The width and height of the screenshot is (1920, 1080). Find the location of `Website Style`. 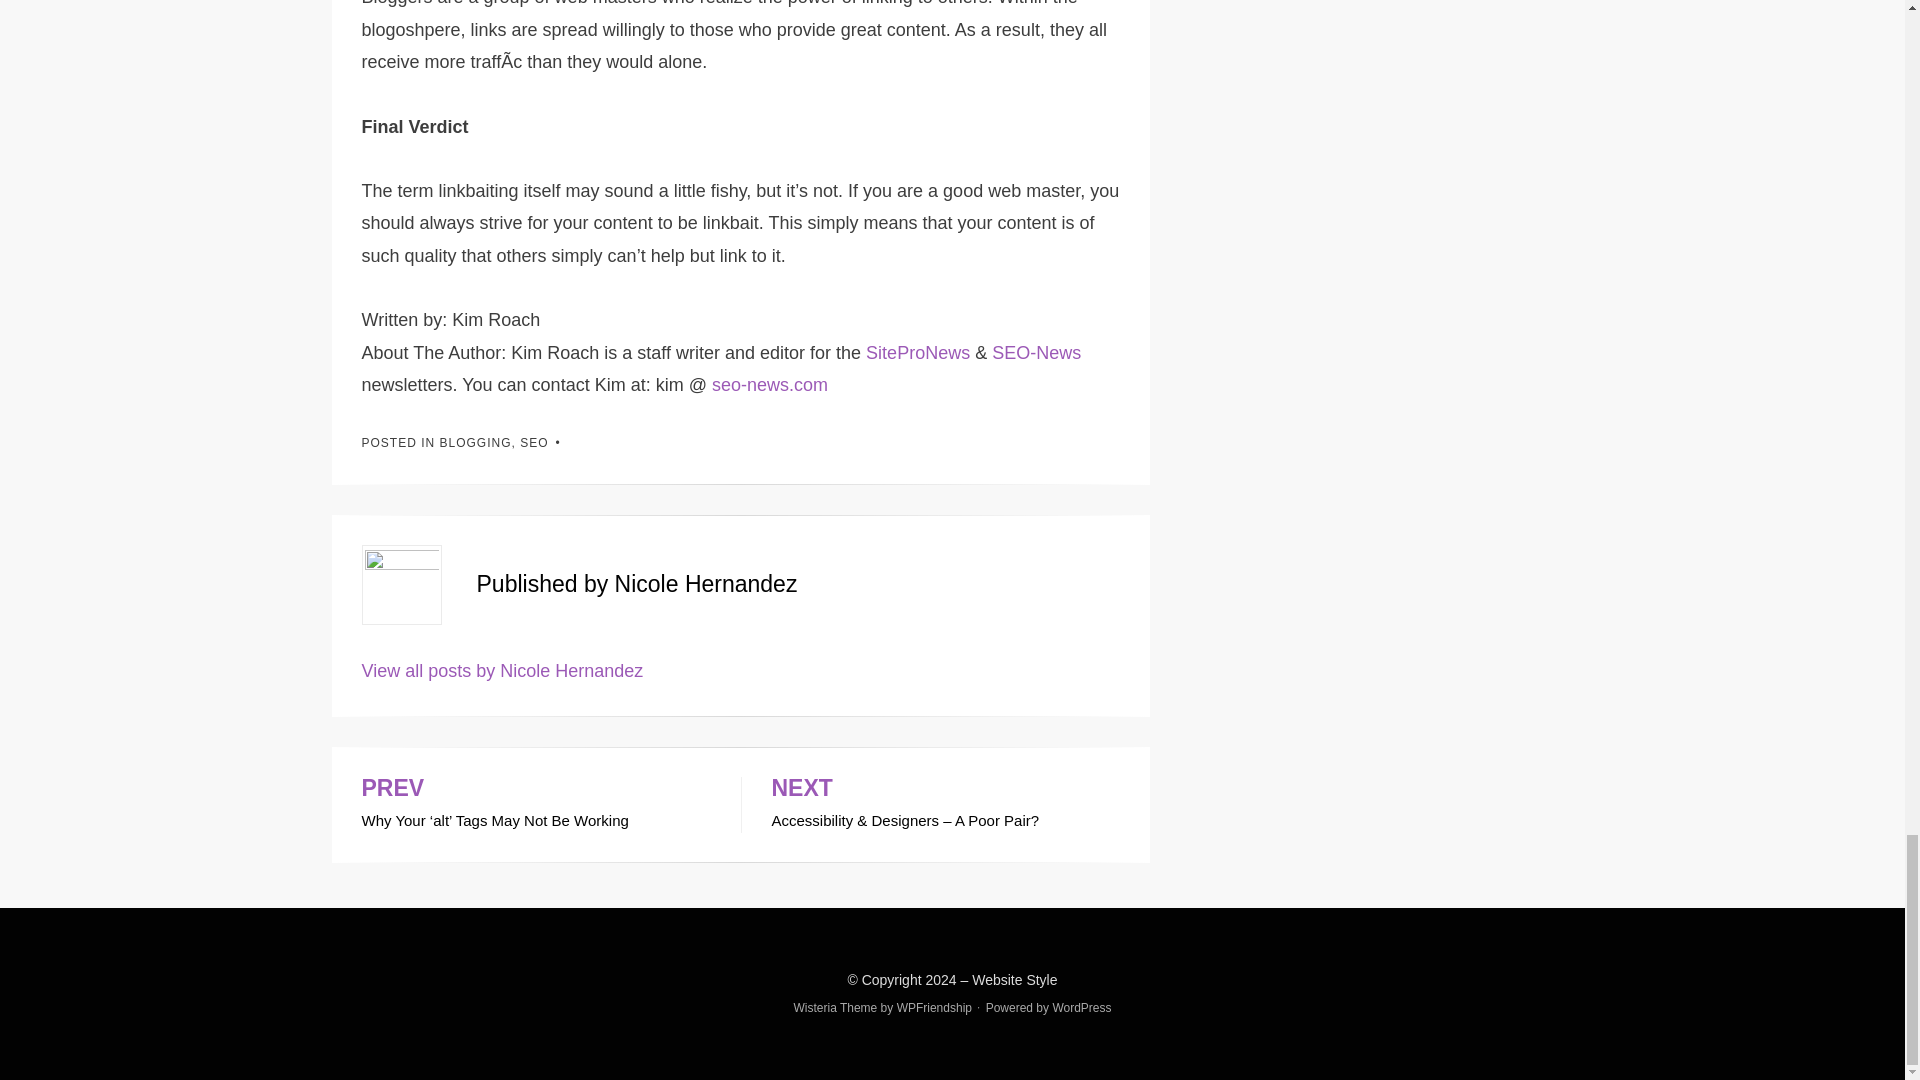

Website Style is located at coordinates (1014, 980).